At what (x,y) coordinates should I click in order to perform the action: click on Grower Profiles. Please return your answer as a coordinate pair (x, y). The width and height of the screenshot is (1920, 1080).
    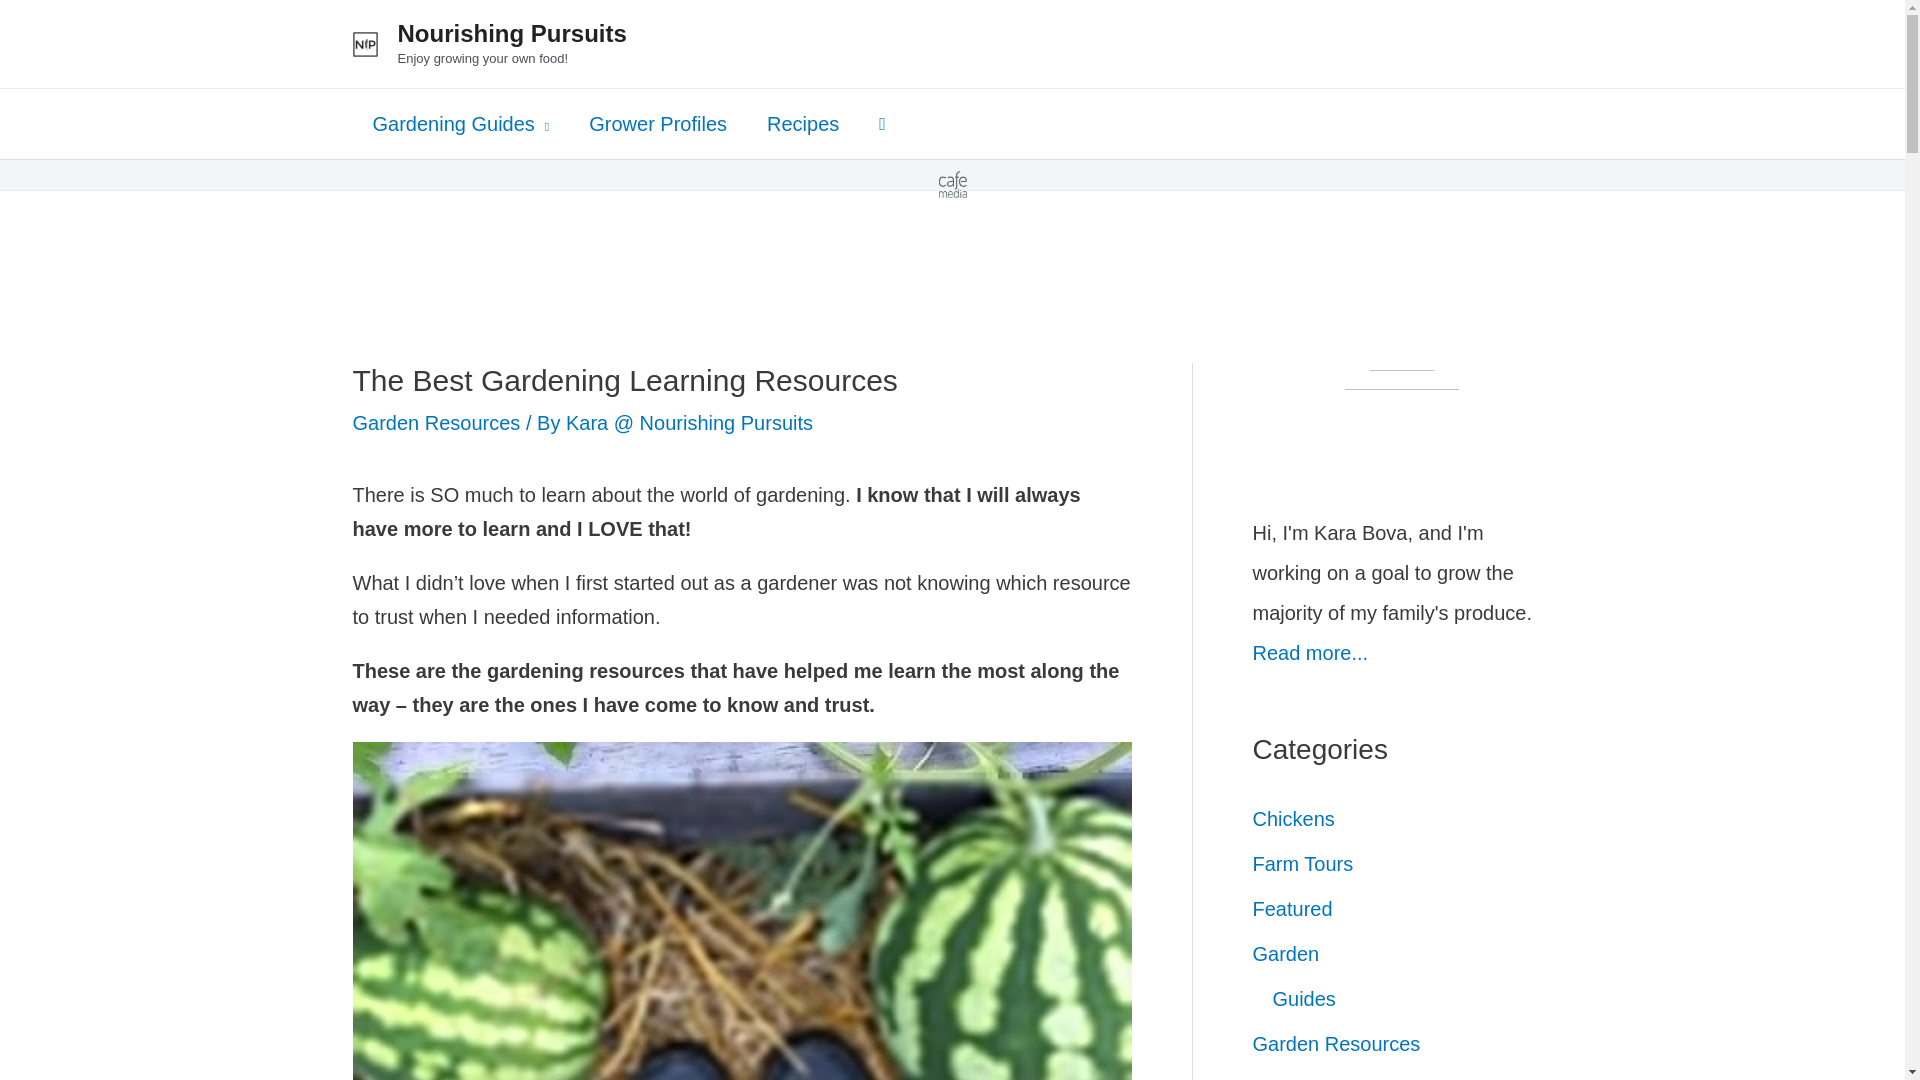
    Looking at the image, I should click on (657, 123).